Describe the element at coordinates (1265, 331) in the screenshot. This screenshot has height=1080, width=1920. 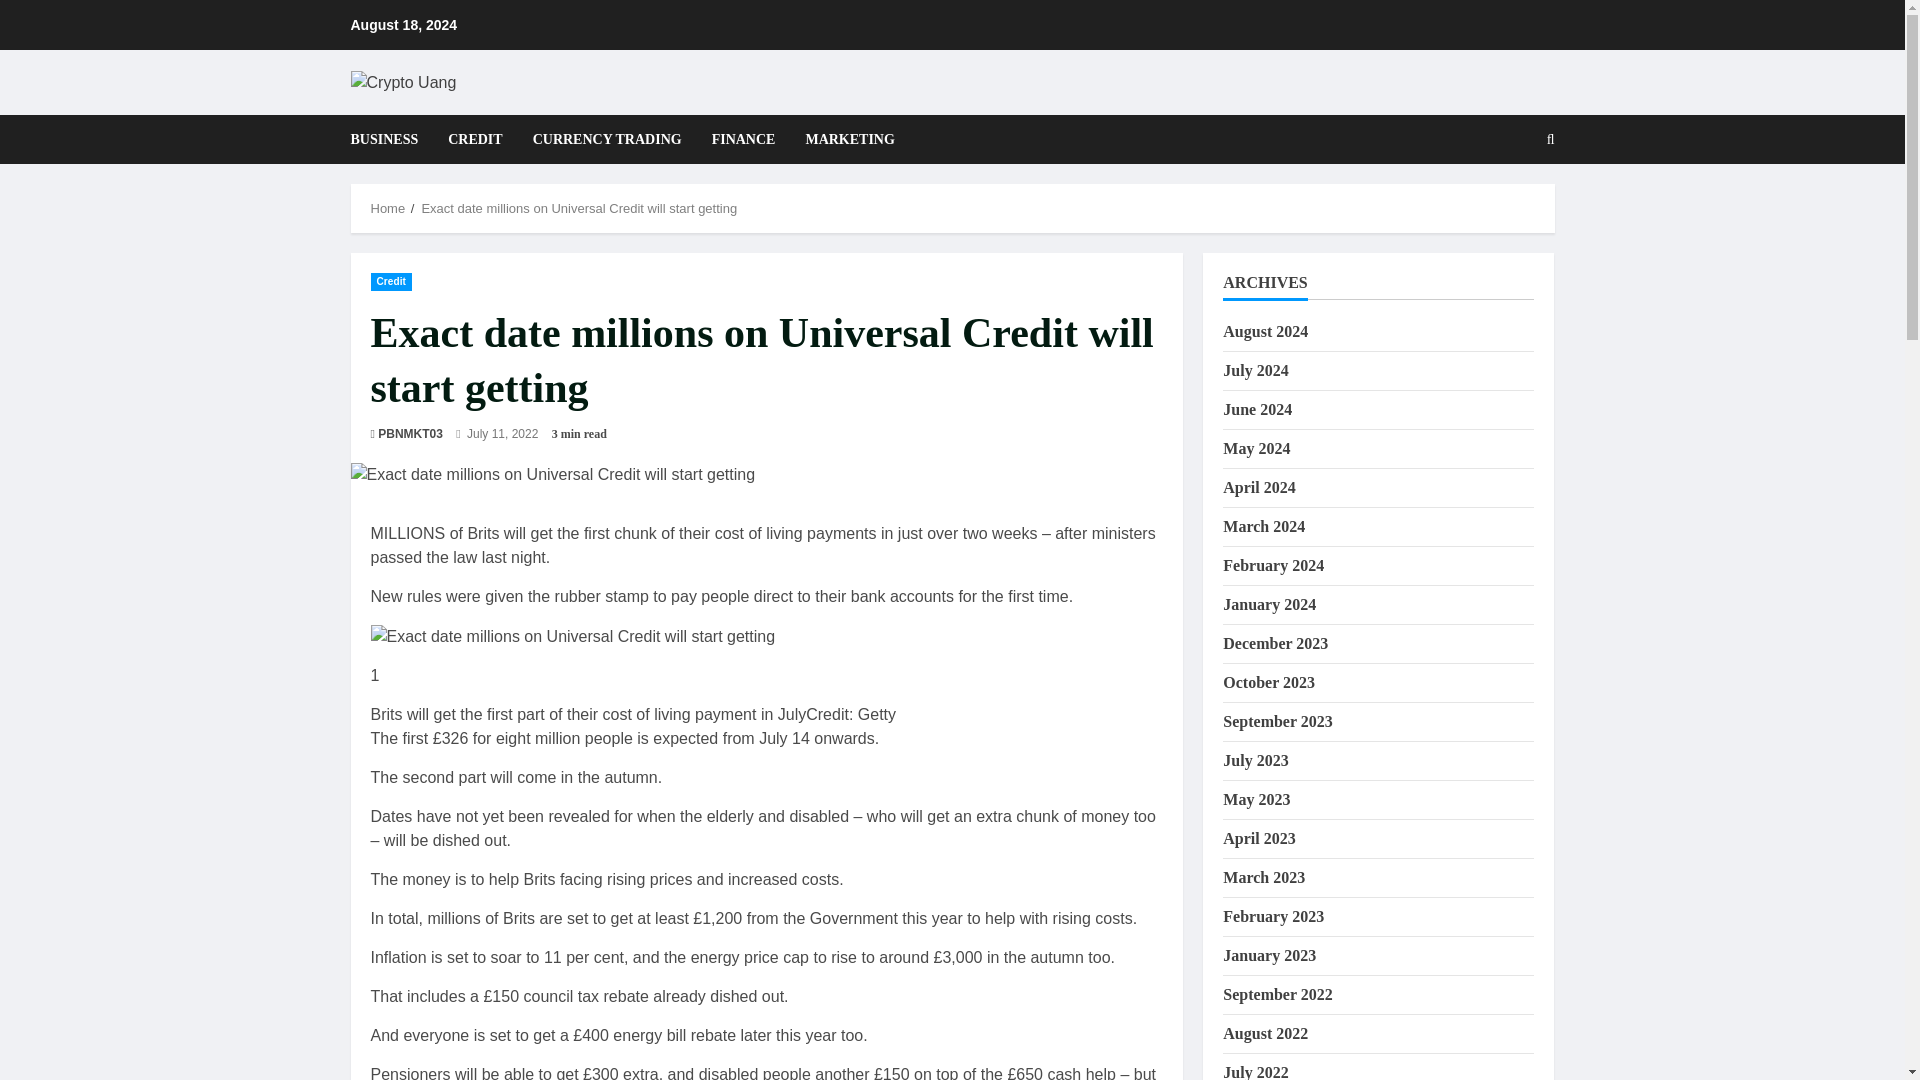
I see `August 2024` at that location.